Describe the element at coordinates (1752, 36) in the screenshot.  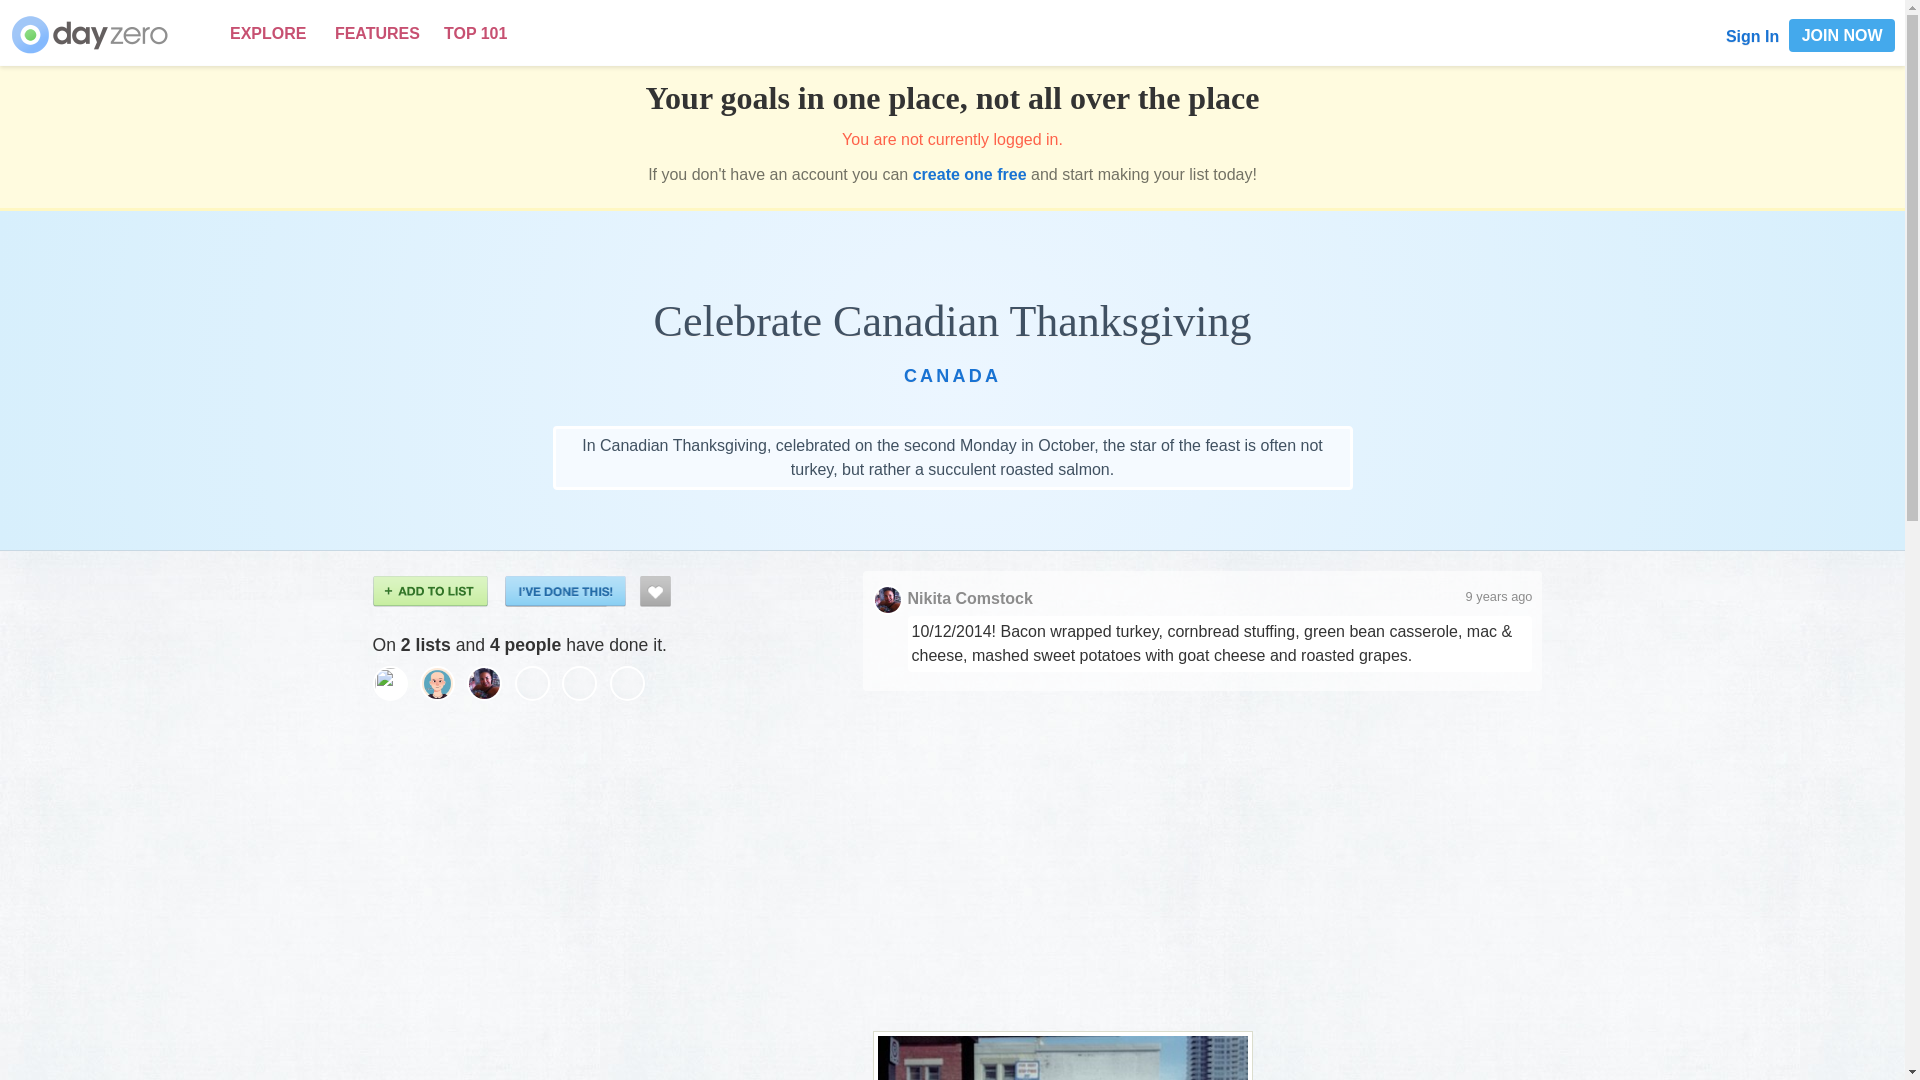
I see `Sign In` at that location.